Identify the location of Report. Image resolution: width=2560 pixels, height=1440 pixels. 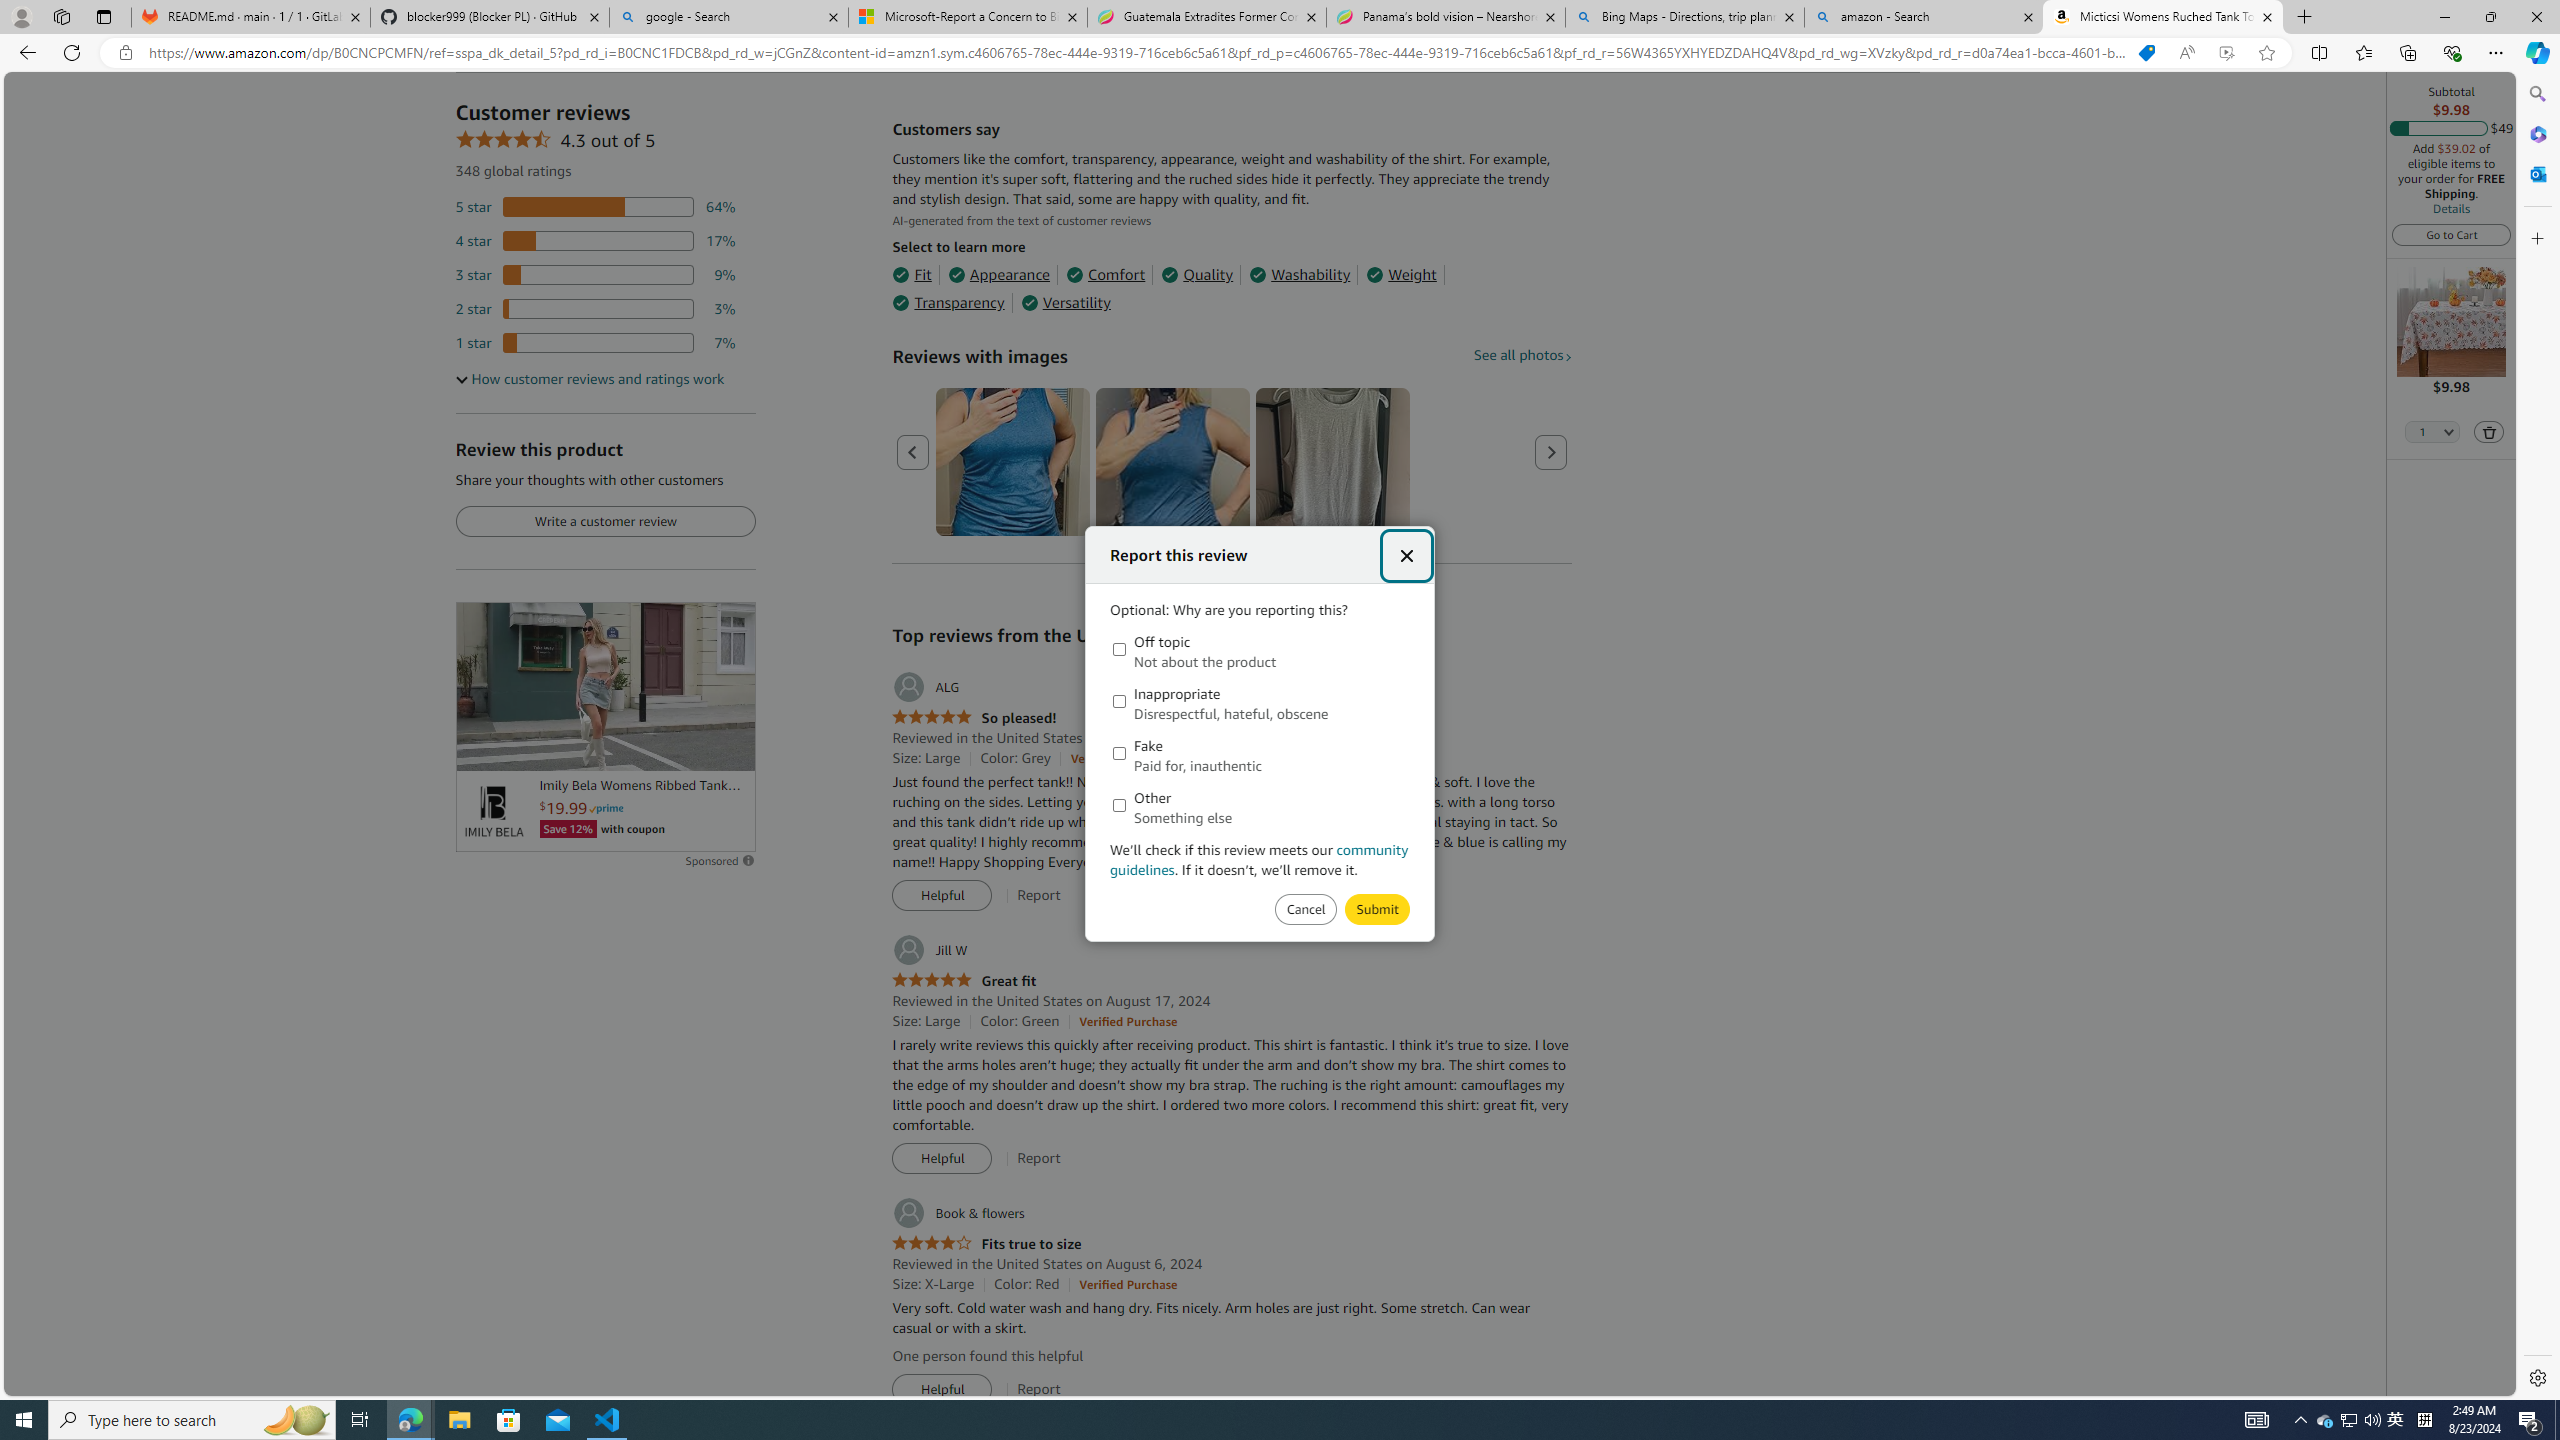
(1038, 1389).